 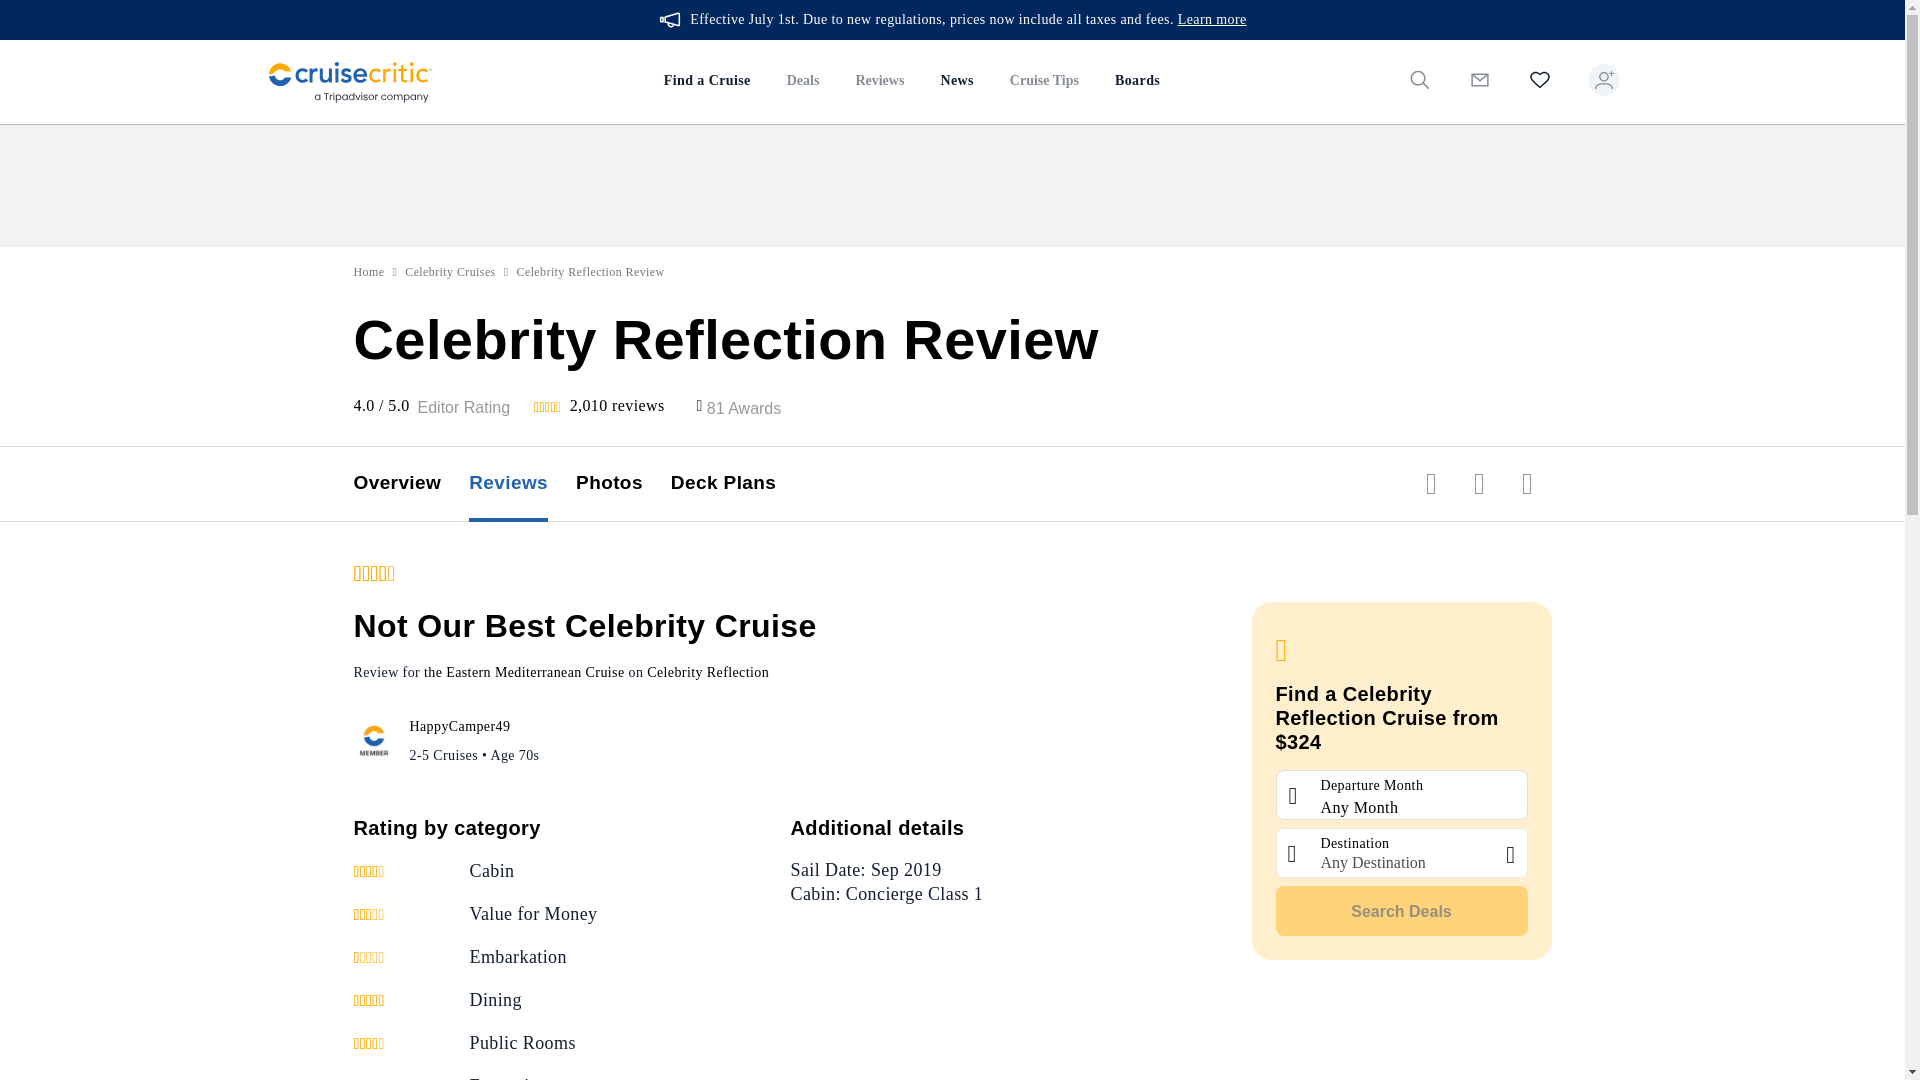 I want to click on Editor Rating, so click(x=464, y=407).